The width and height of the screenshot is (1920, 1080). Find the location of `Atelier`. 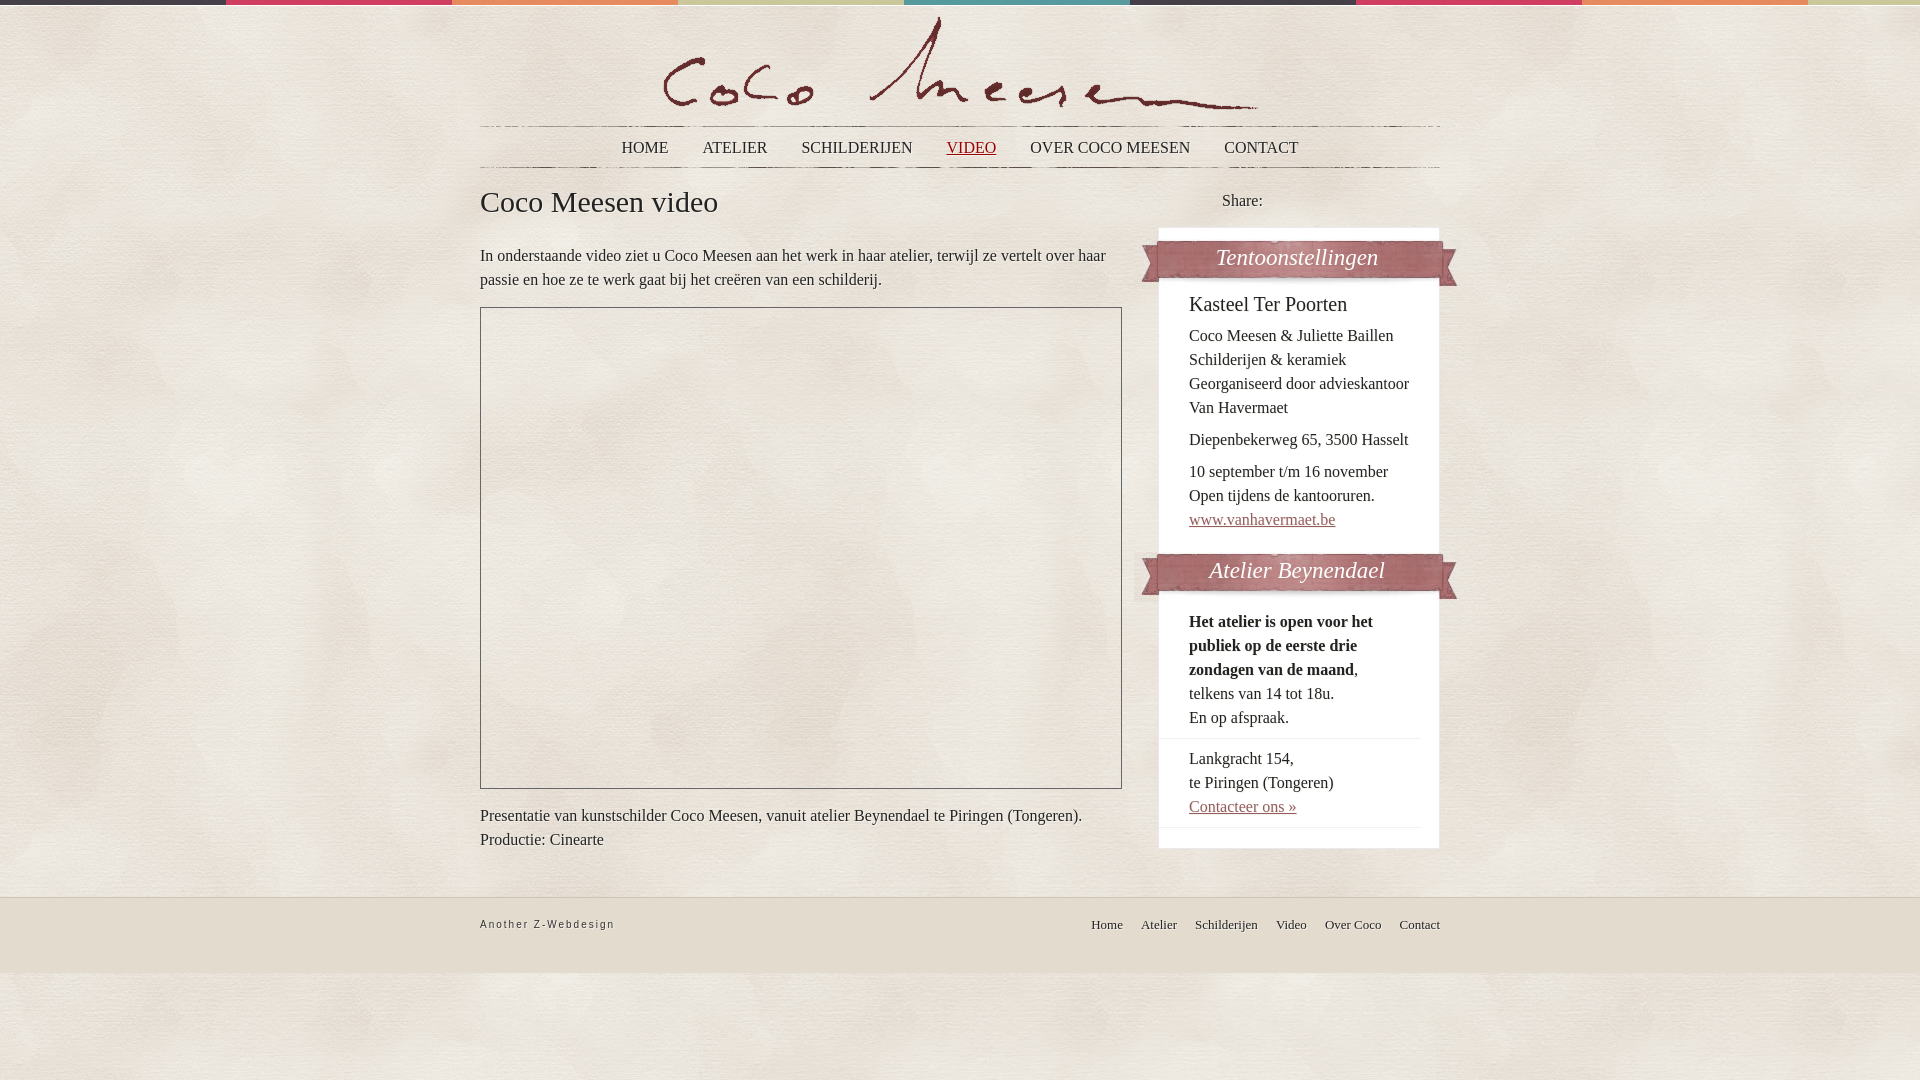

Atelier is located at coordinates (1159, 924).